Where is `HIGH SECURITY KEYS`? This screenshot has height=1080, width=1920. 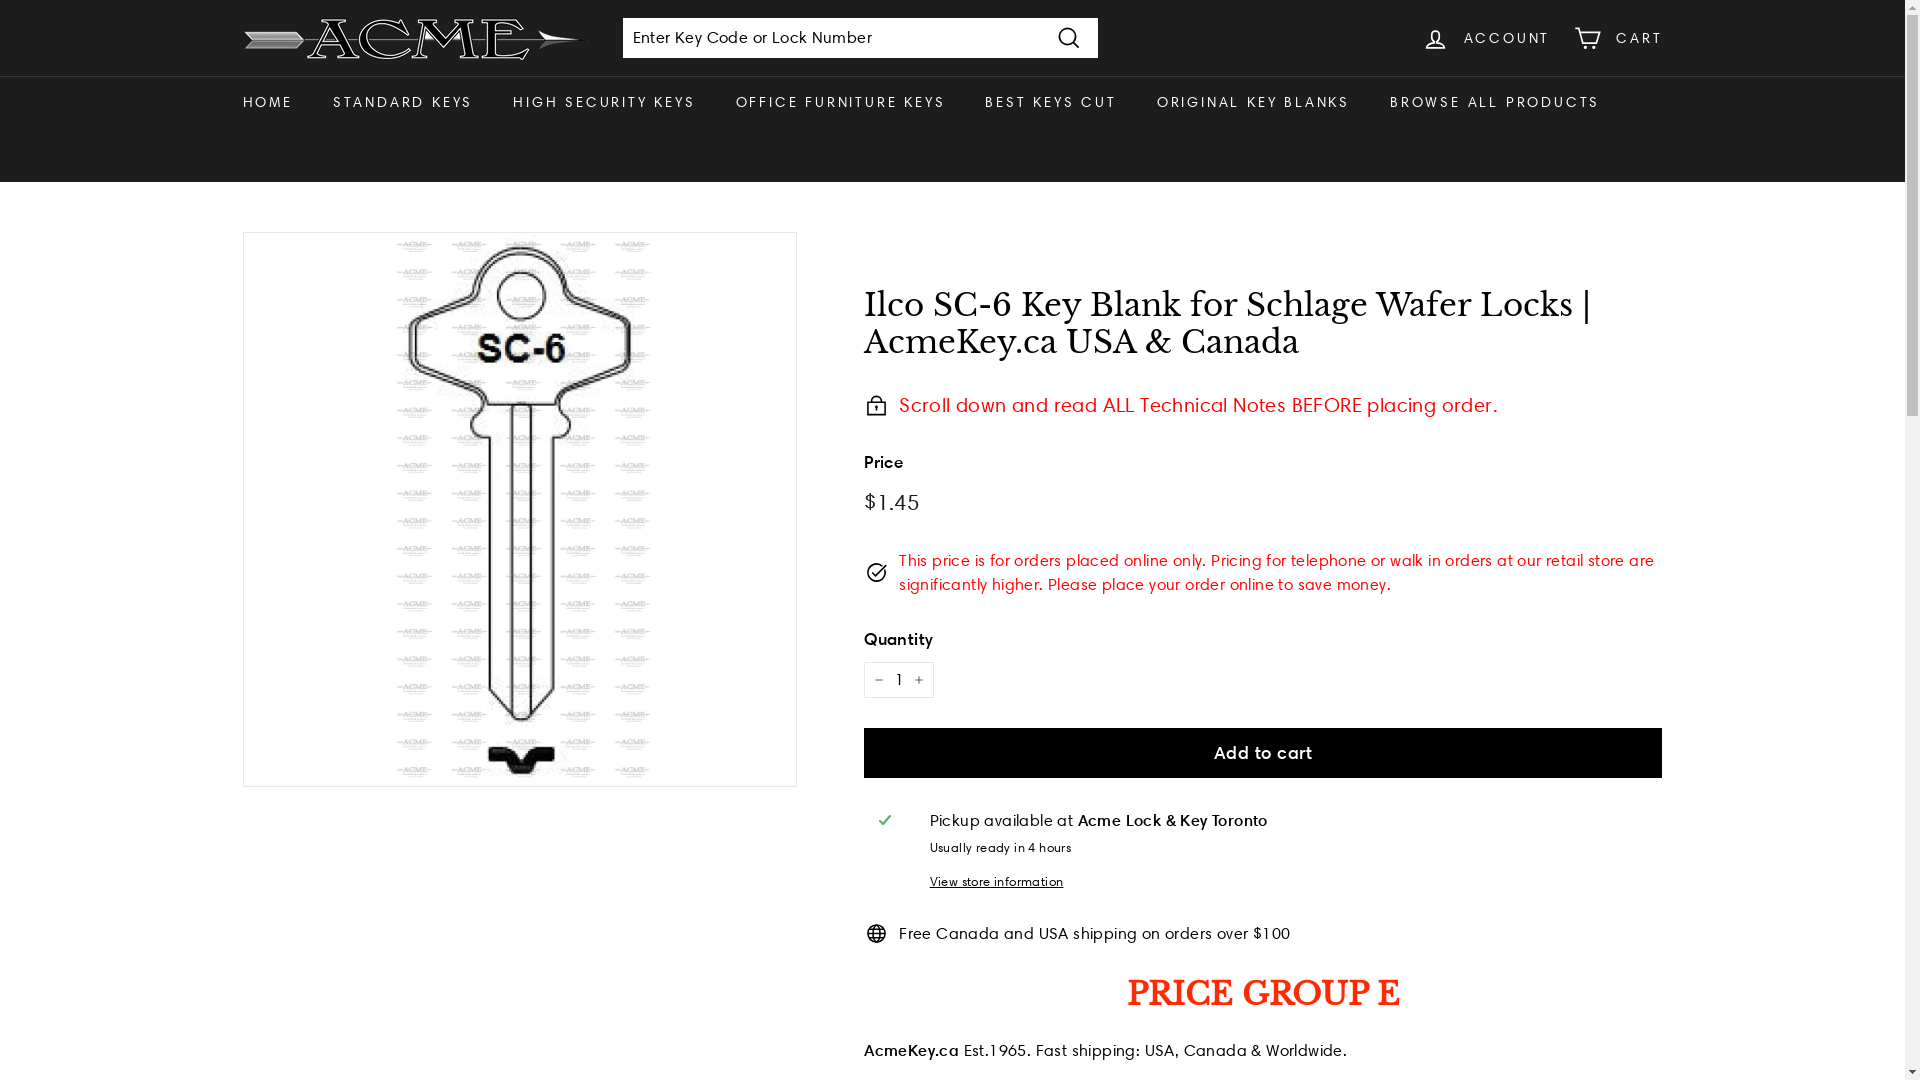
HIGH SECURITY KEYS is located at coordinates (604, 102).